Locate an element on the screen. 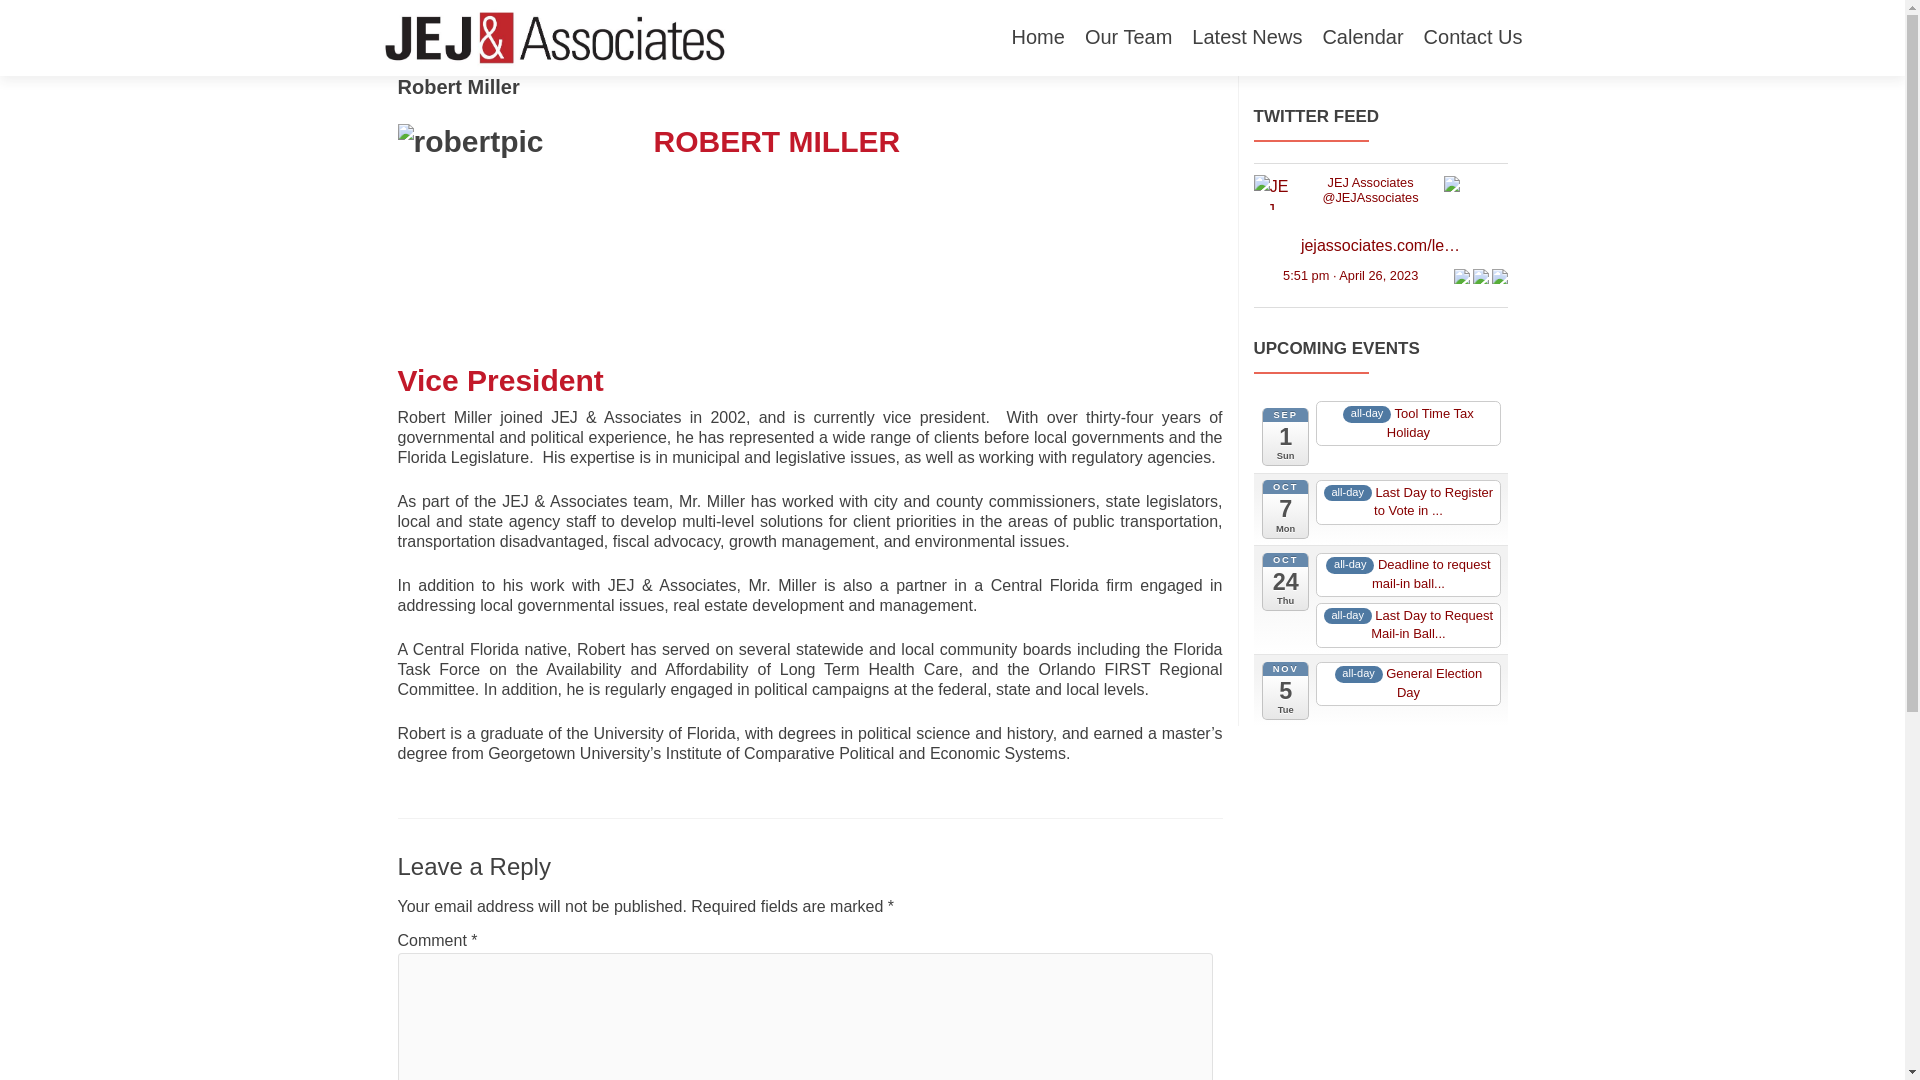 The image size is (1920, 1080). Contact Us is located at coordinates (1473, 38).